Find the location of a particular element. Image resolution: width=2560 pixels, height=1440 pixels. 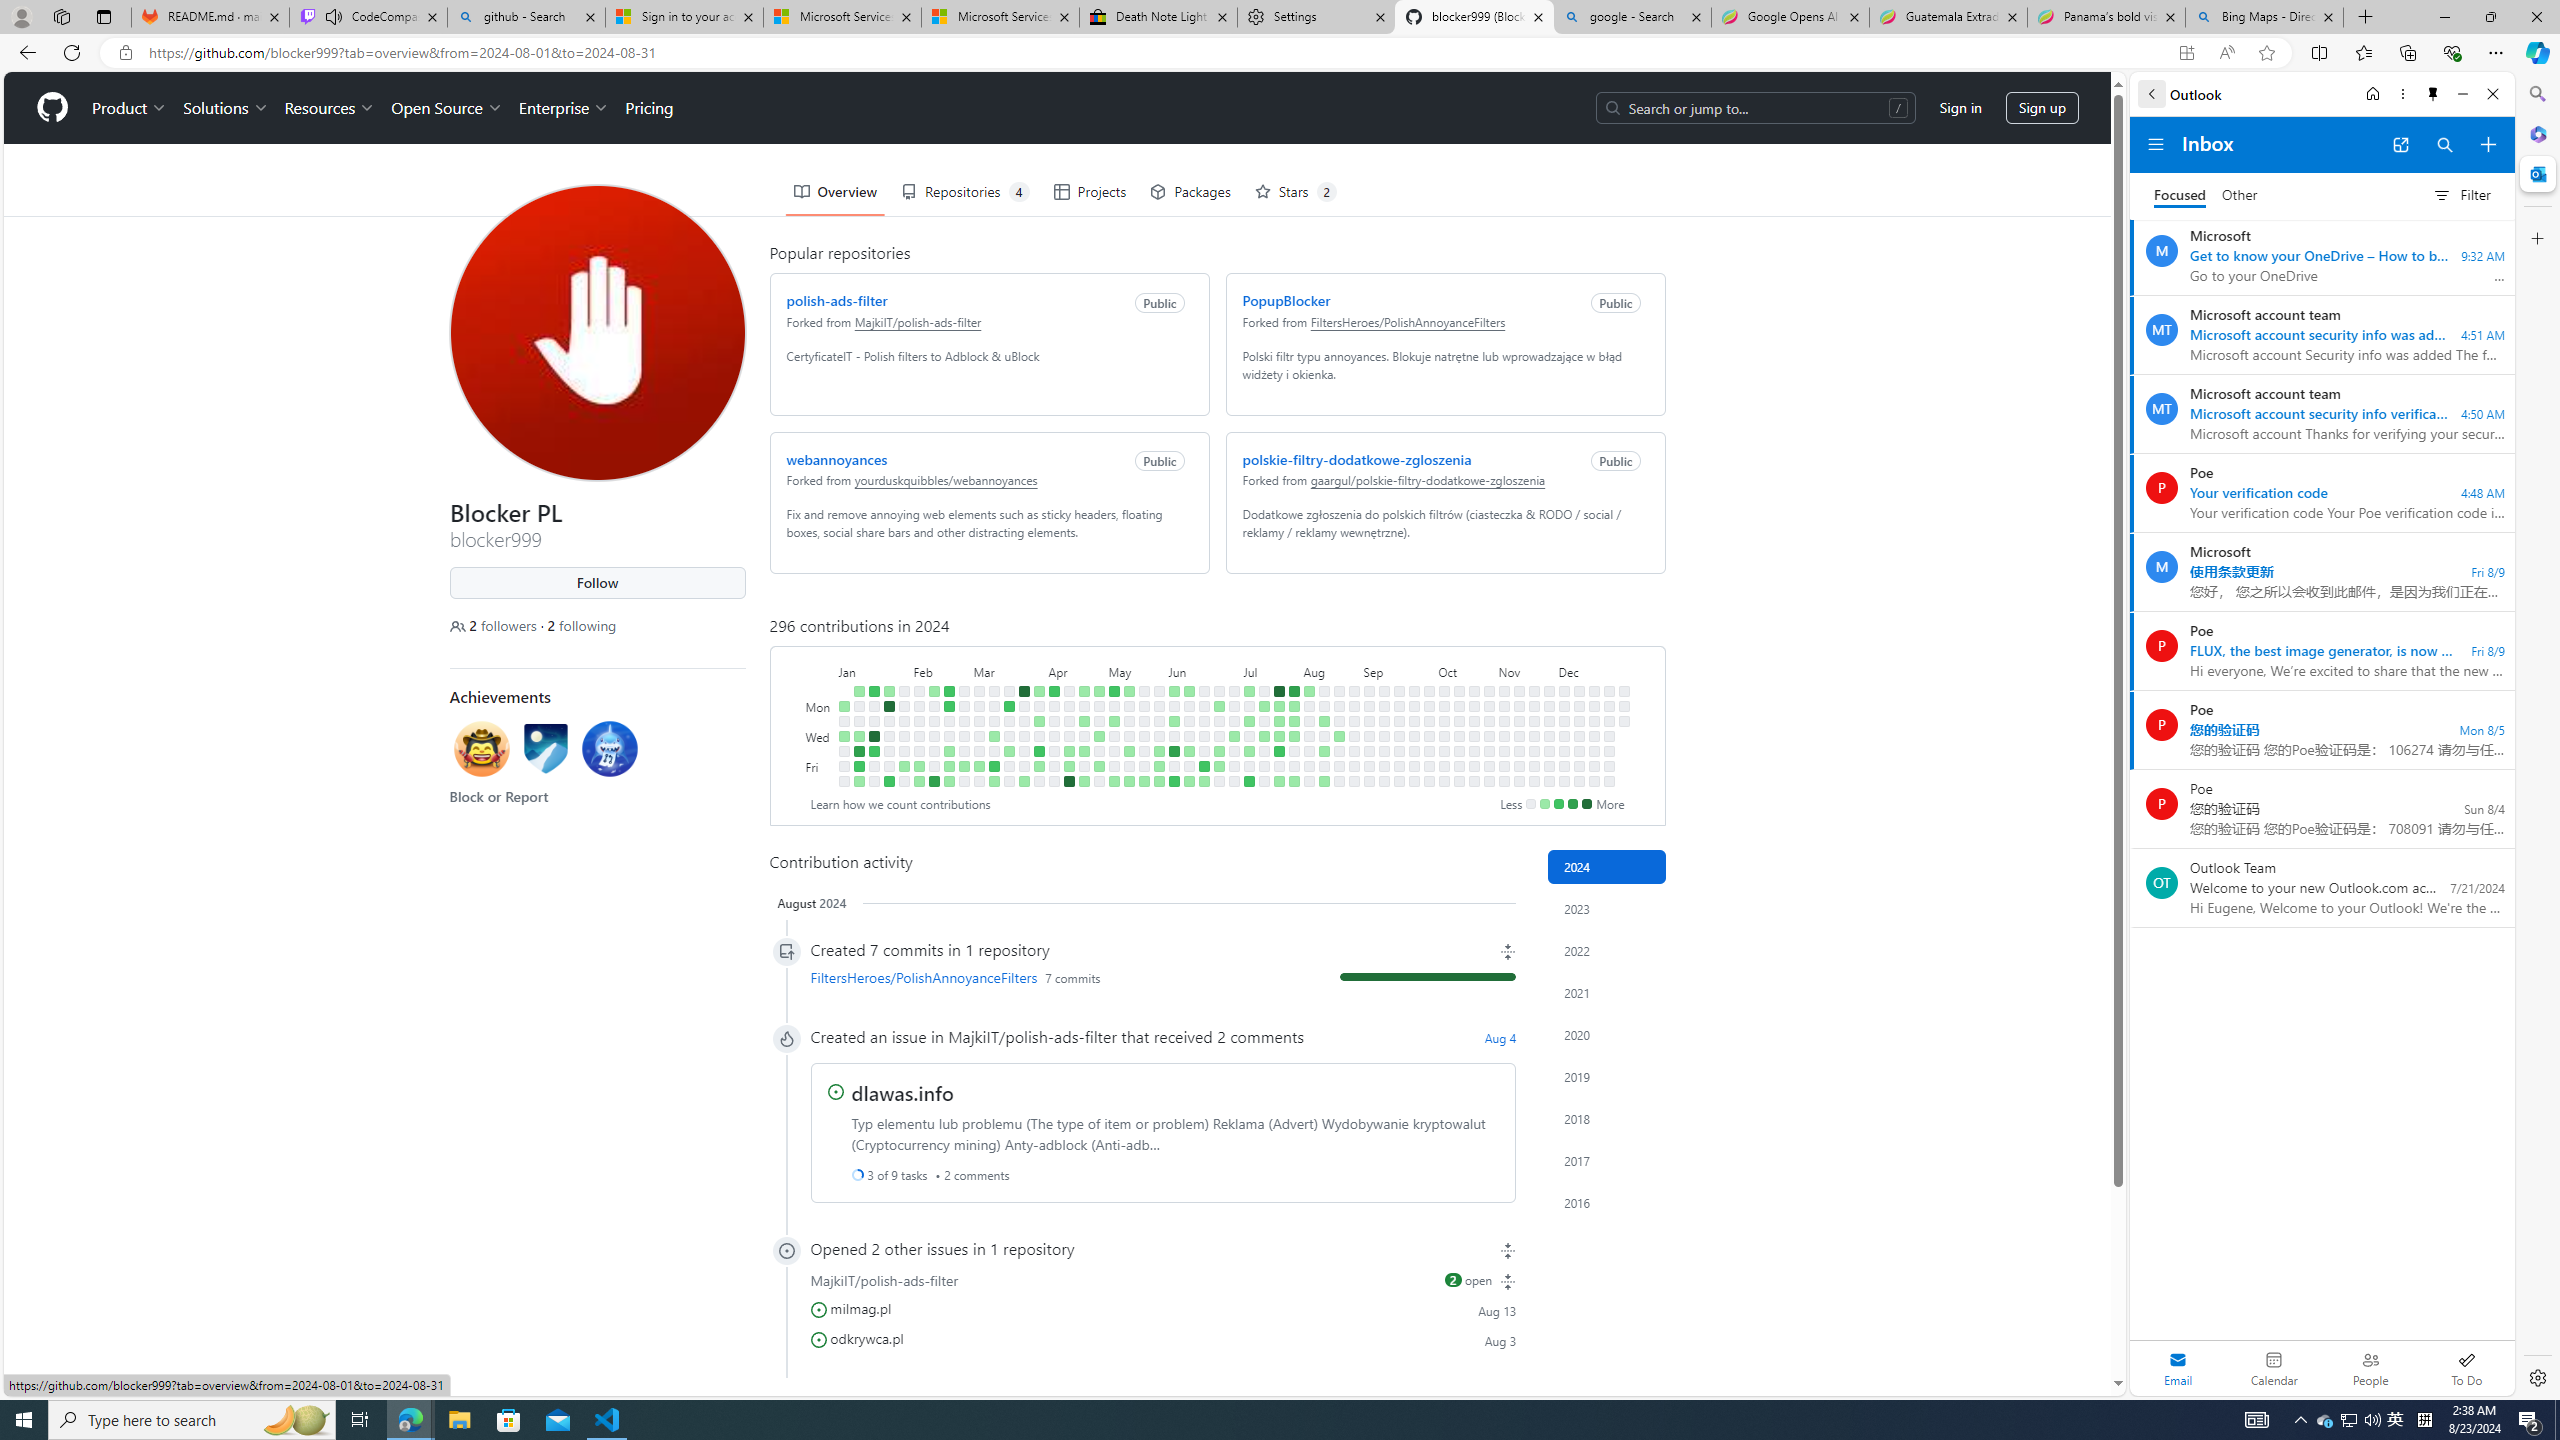

No contributions on March 23rd. is located at coordinates (1008, 782).